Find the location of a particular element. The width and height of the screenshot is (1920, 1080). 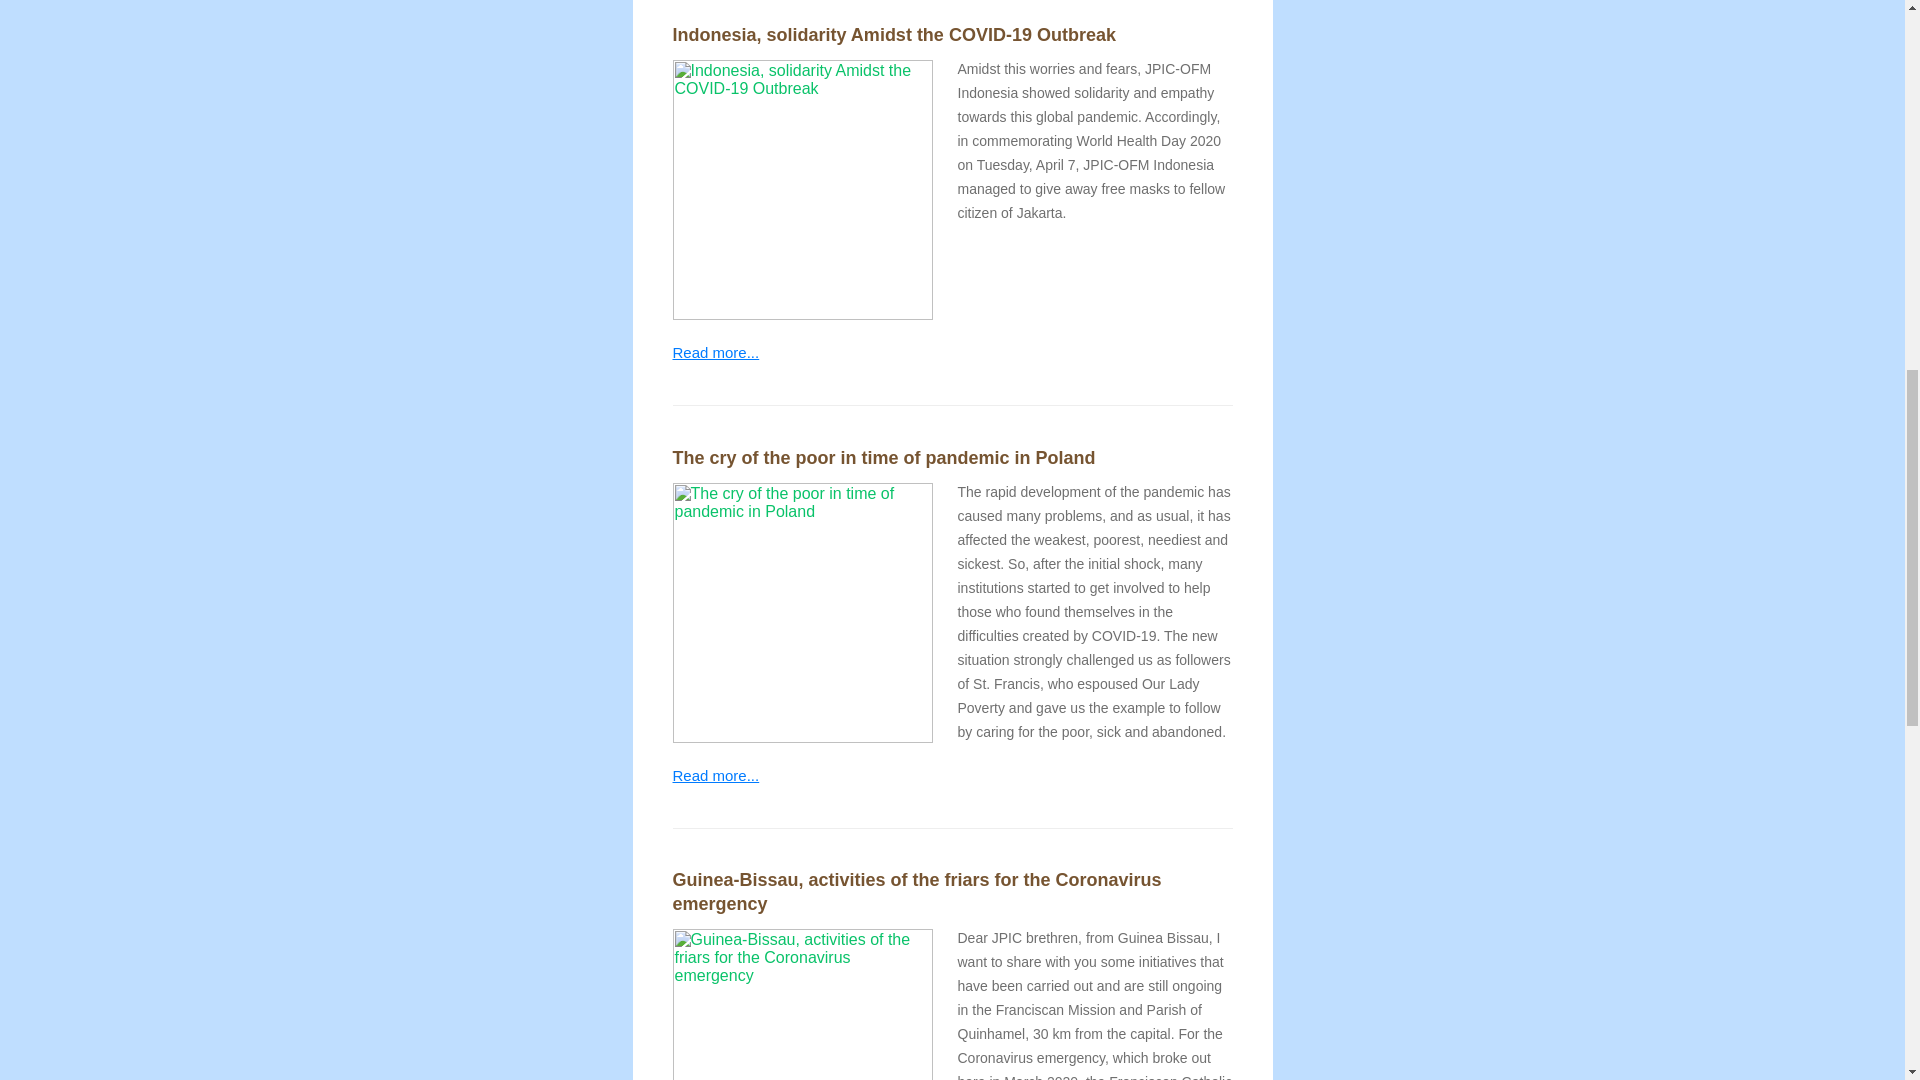

The cry of the poor in time of pandemic in Poland is located at coordinates (883, 458).